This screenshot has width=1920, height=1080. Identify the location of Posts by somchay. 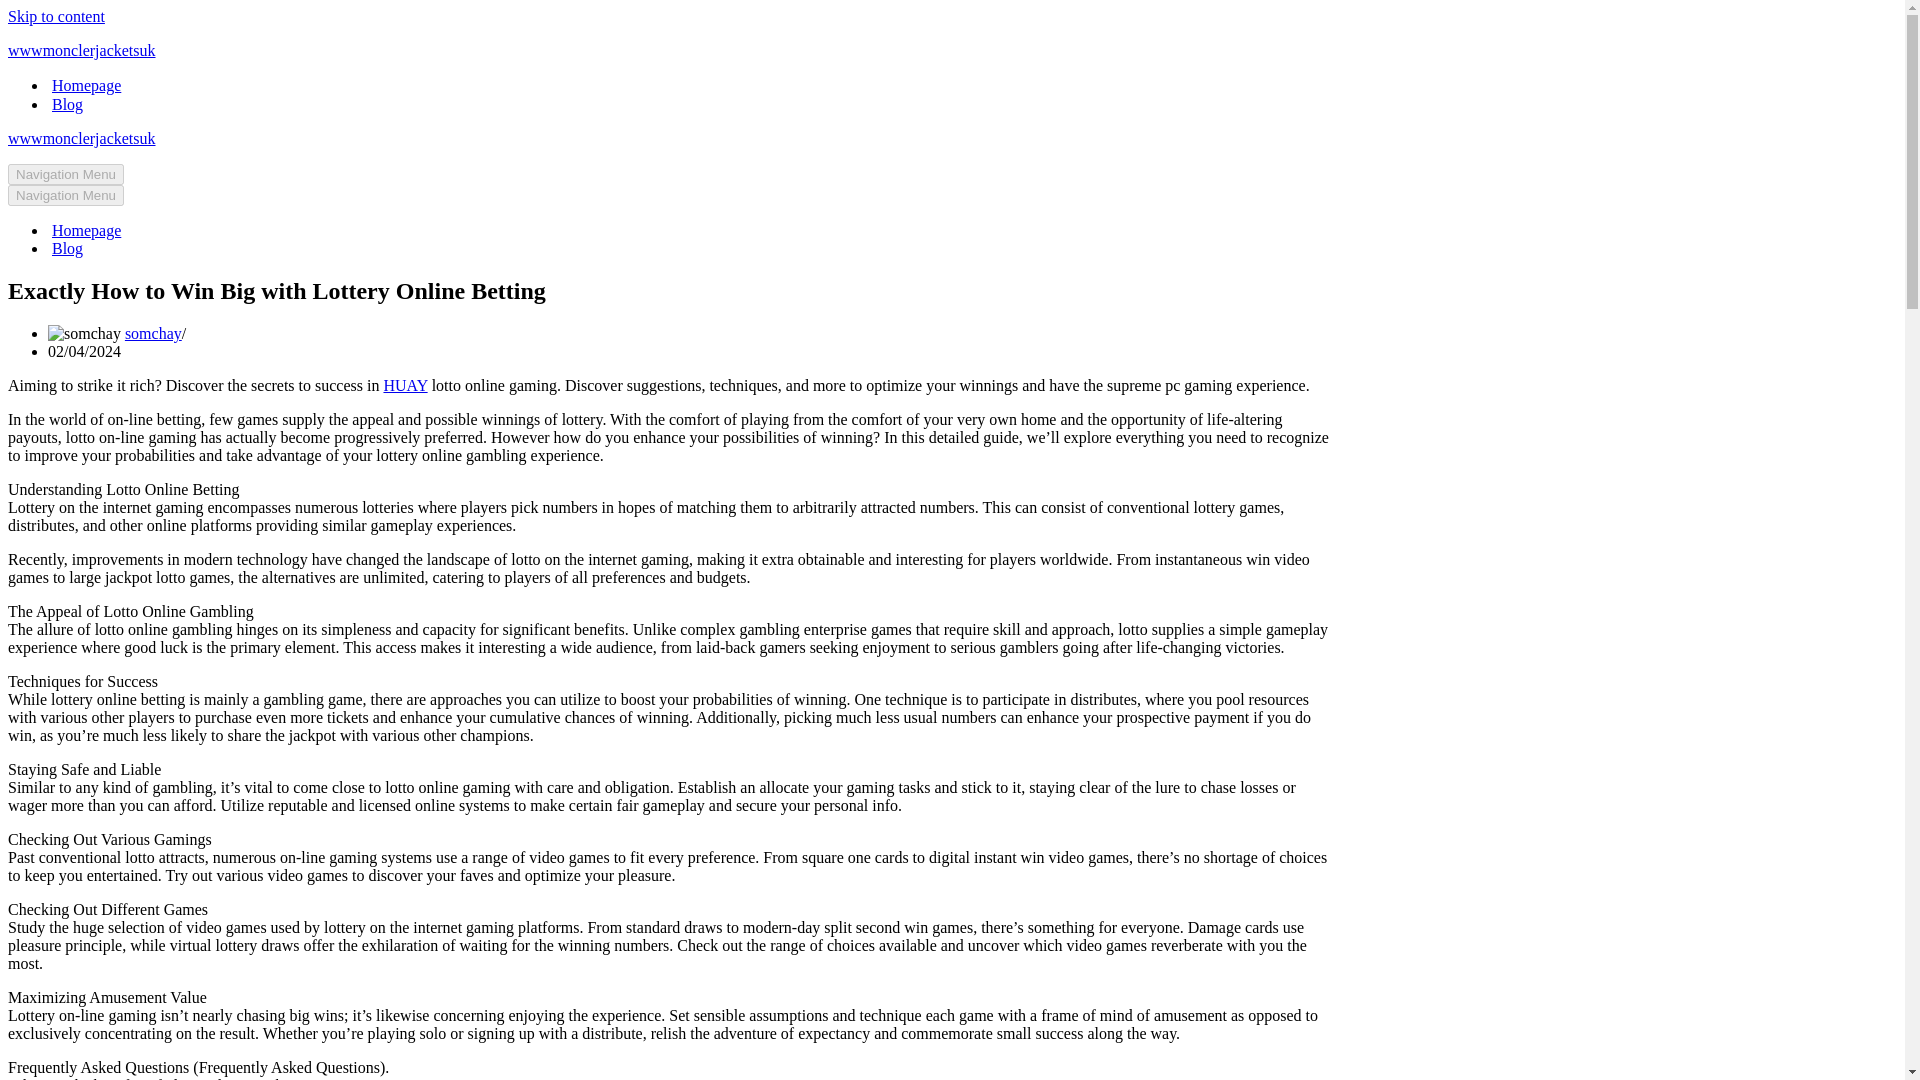
(153, 334).